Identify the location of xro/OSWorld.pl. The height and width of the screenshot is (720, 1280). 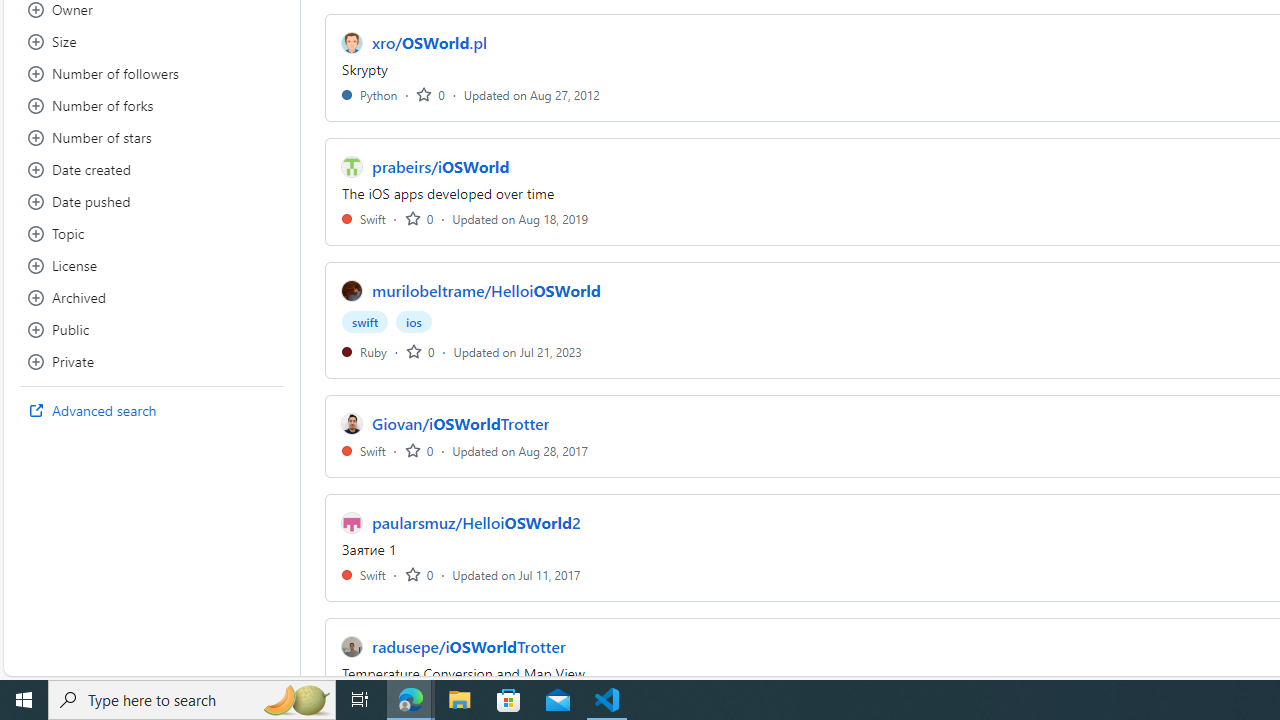
(430, 42).